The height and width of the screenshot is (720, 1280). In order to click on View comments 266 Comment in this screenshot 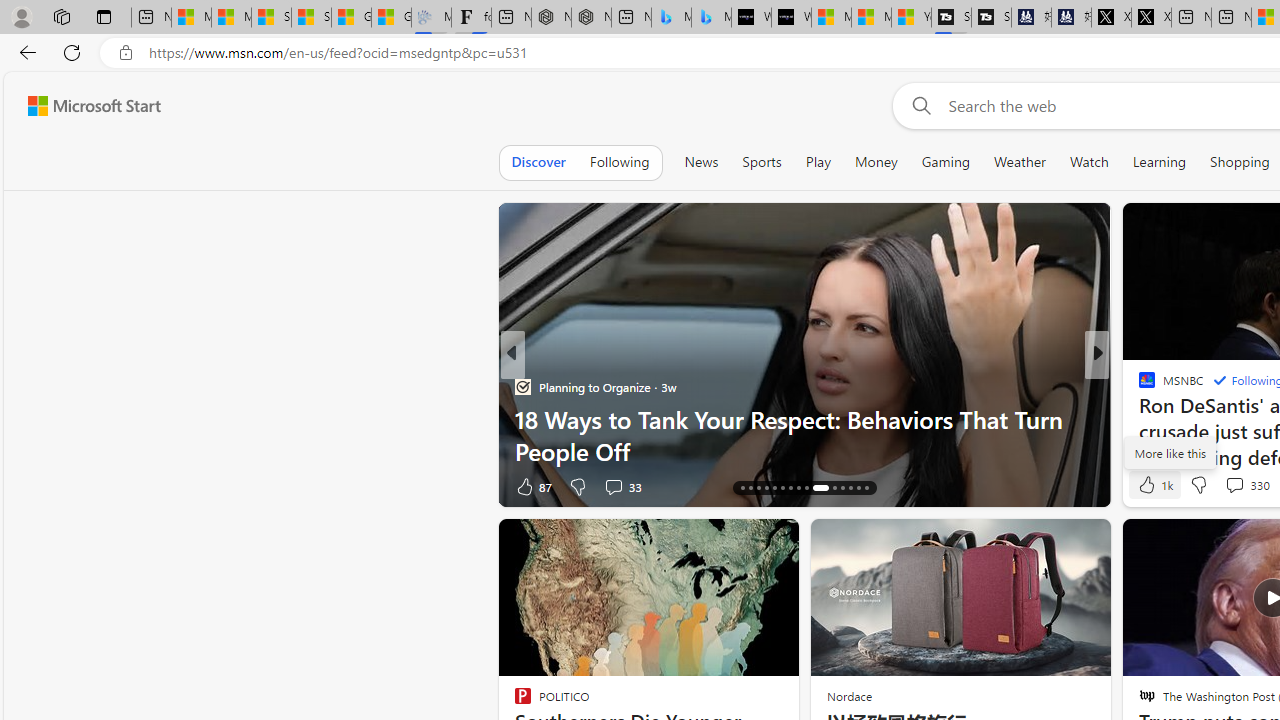, I will do `click(1234, 486)`.